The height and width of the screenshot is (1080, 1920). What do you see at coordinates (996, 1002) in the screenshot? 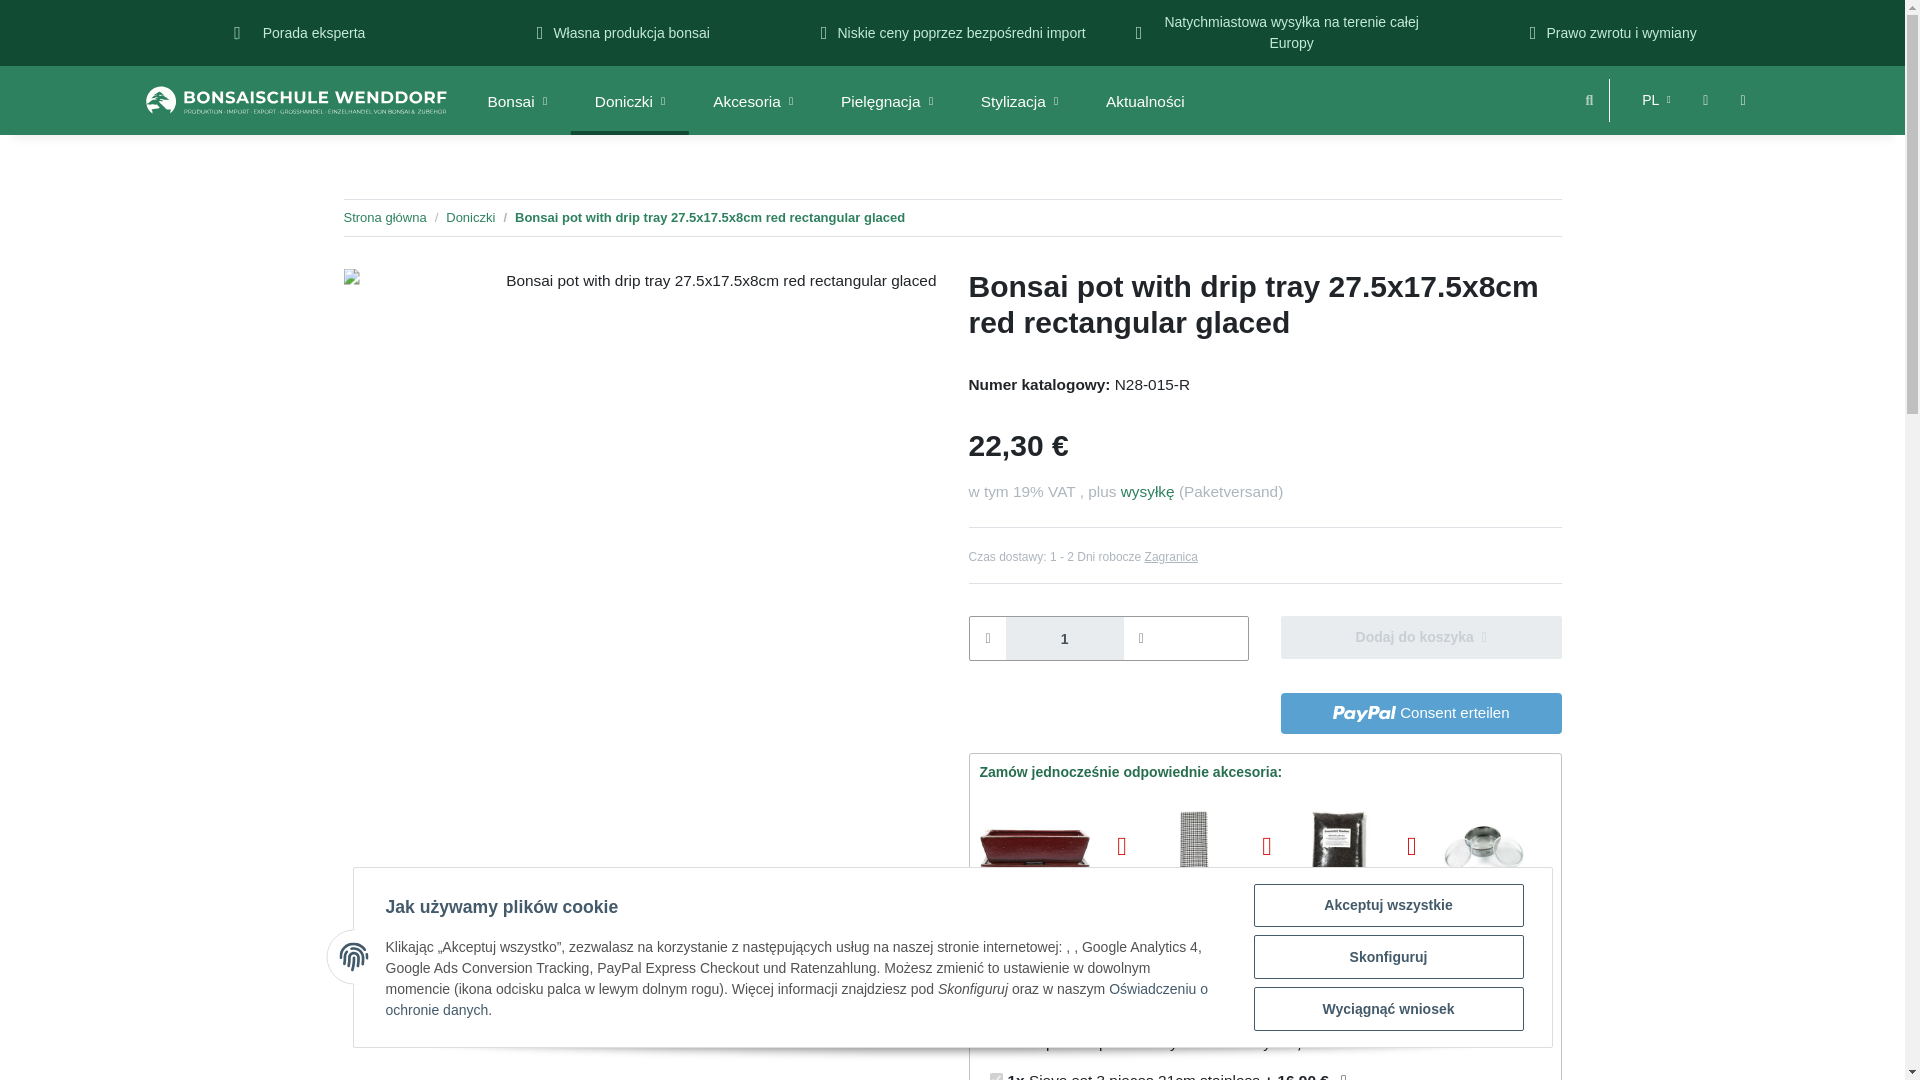
I see `1847` at bounding box center [996, 1002].